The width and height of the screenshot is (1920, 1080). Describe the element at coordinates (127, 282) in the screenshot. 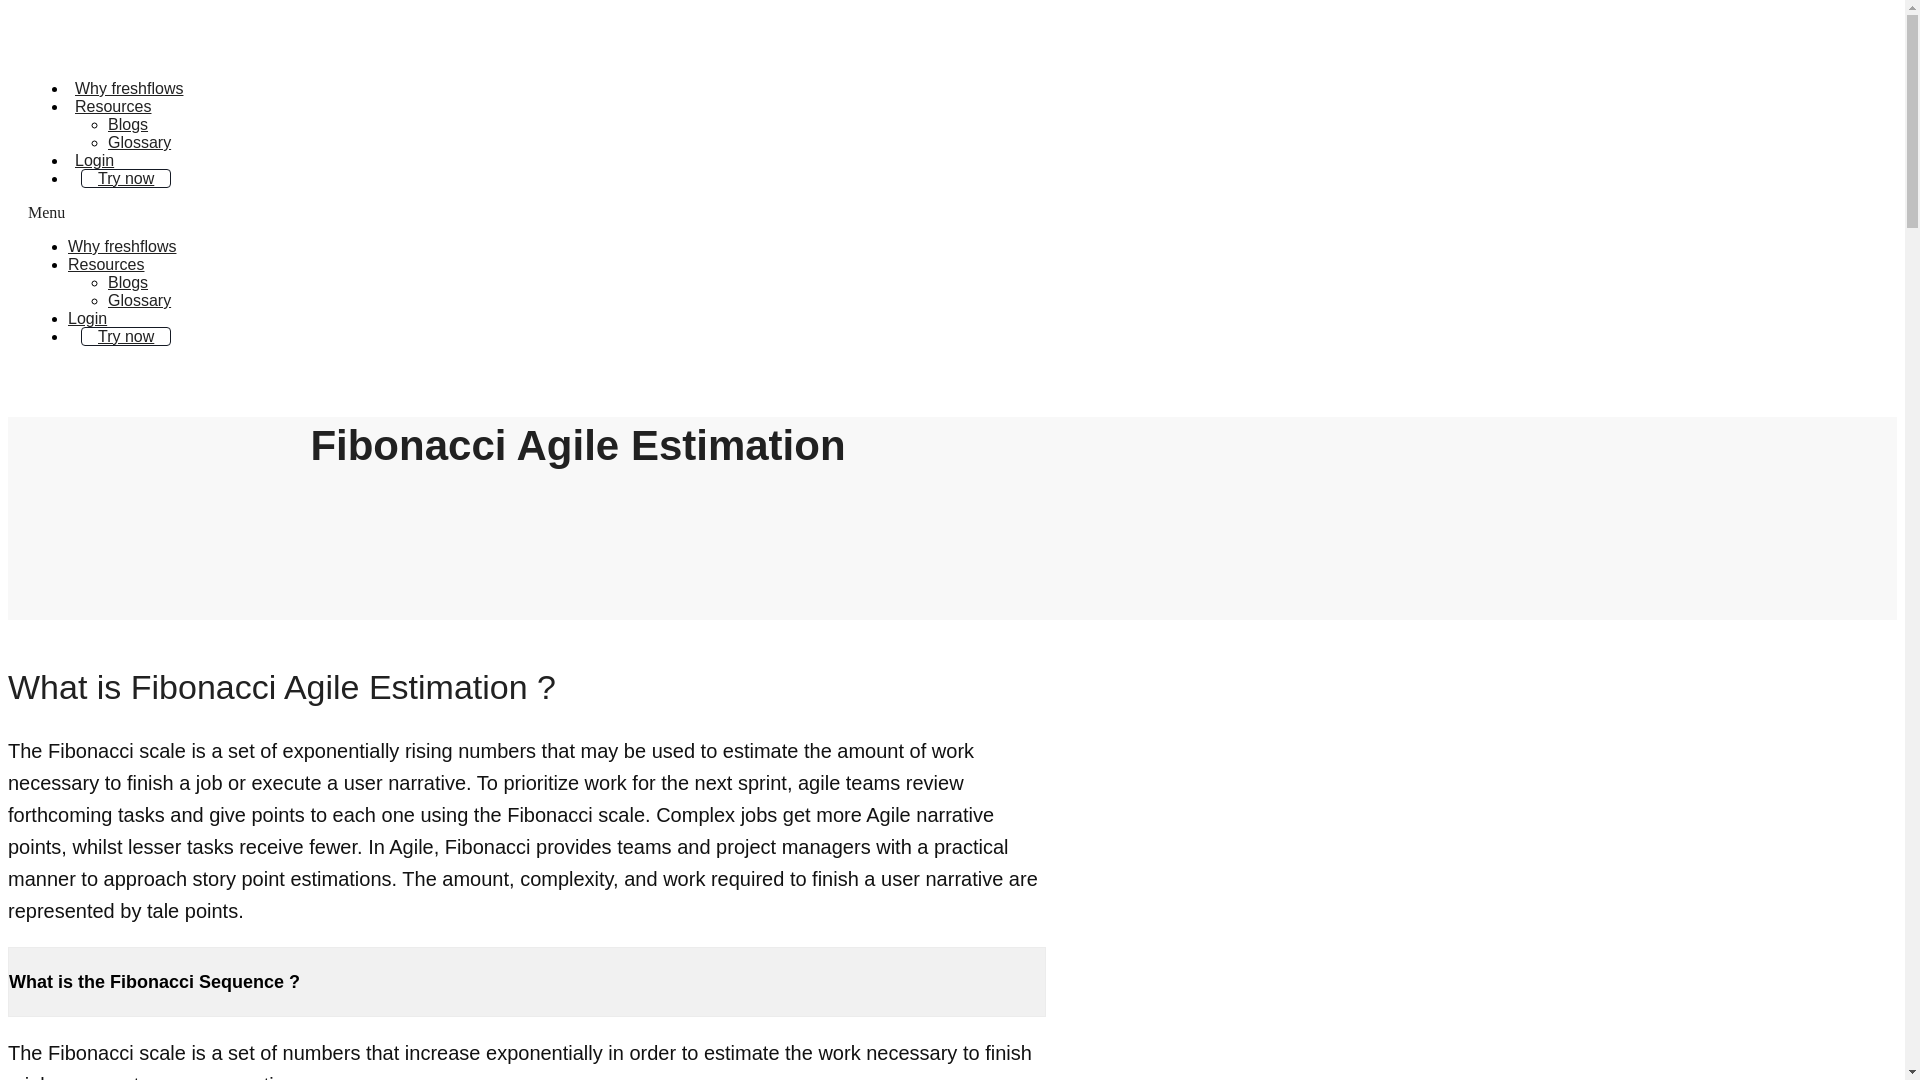

I see `Blogs` at that location.